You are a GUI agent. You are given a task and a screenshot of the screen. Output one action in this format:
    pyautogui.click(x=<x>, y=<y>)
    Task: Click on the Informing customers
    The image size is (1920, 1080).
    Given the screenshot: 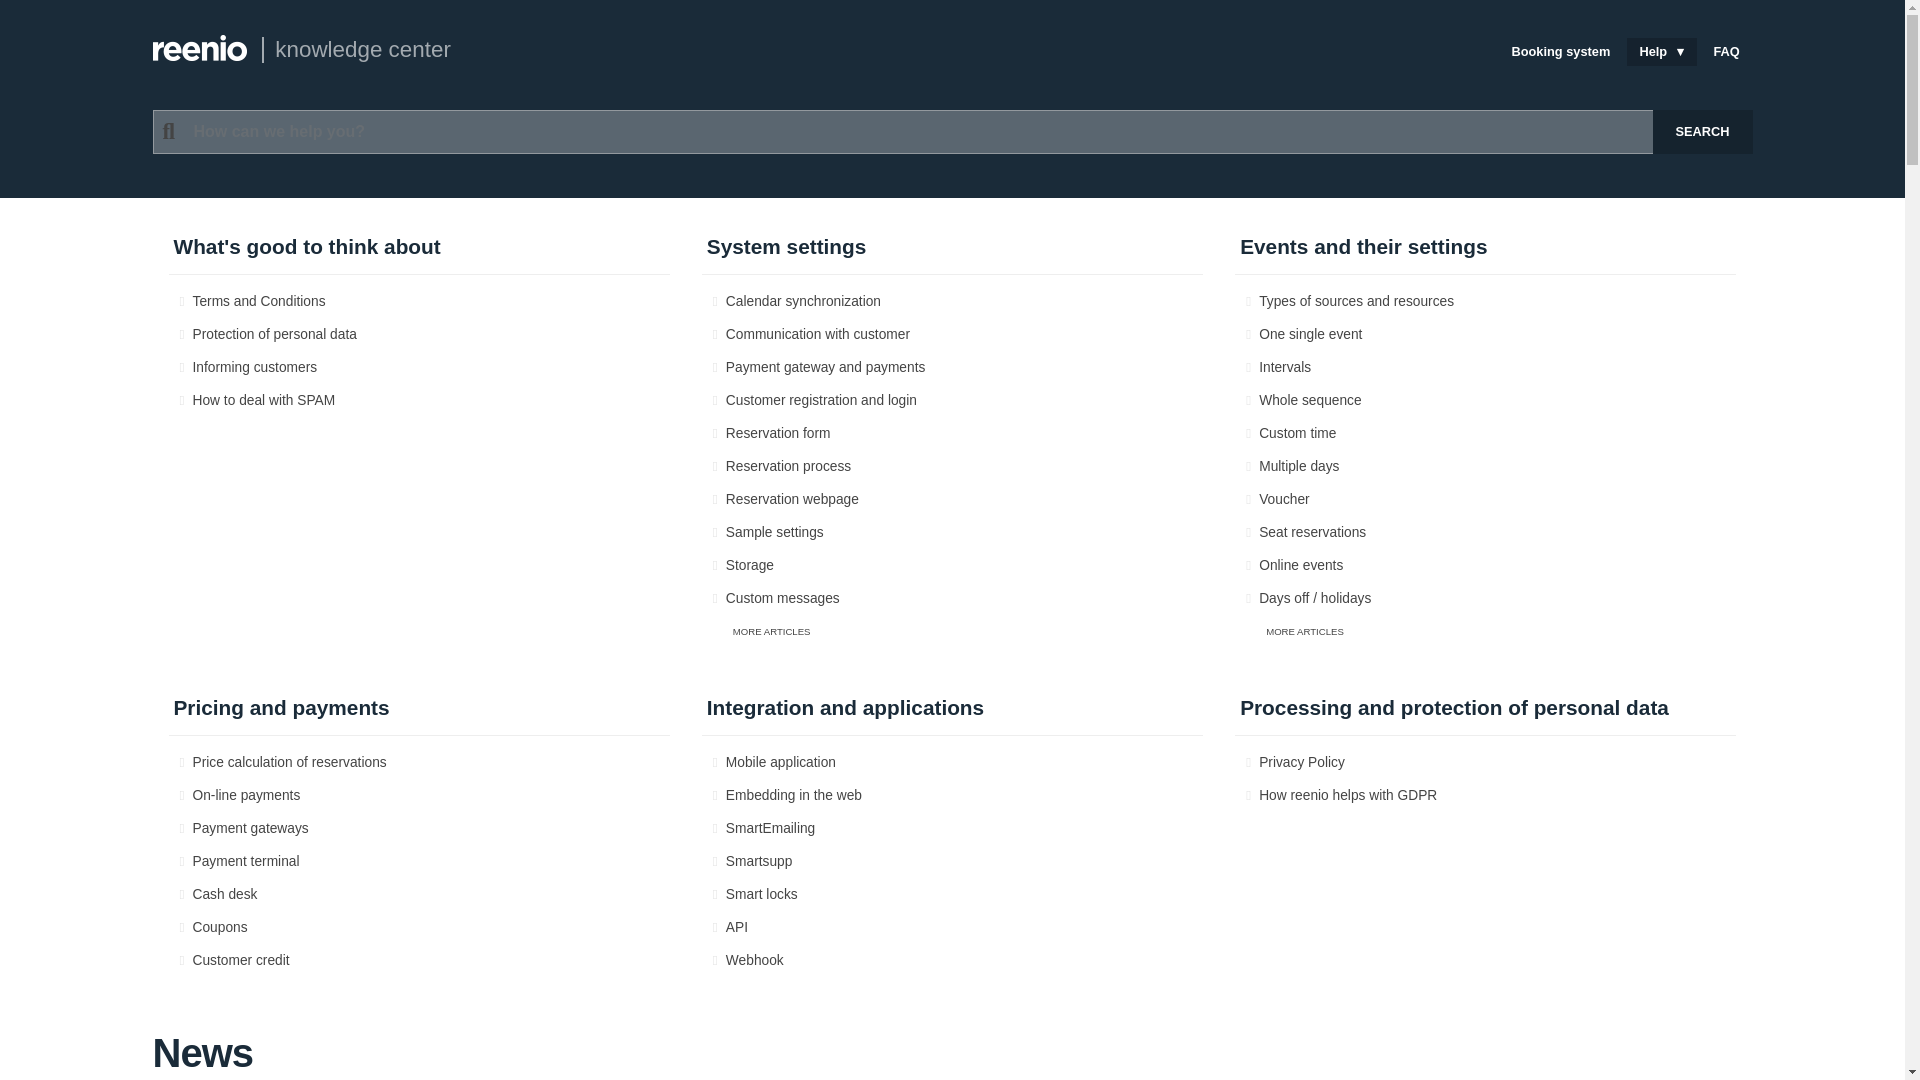 What is the action you would take?
    pyautogui.click(x=419, y=368)
    